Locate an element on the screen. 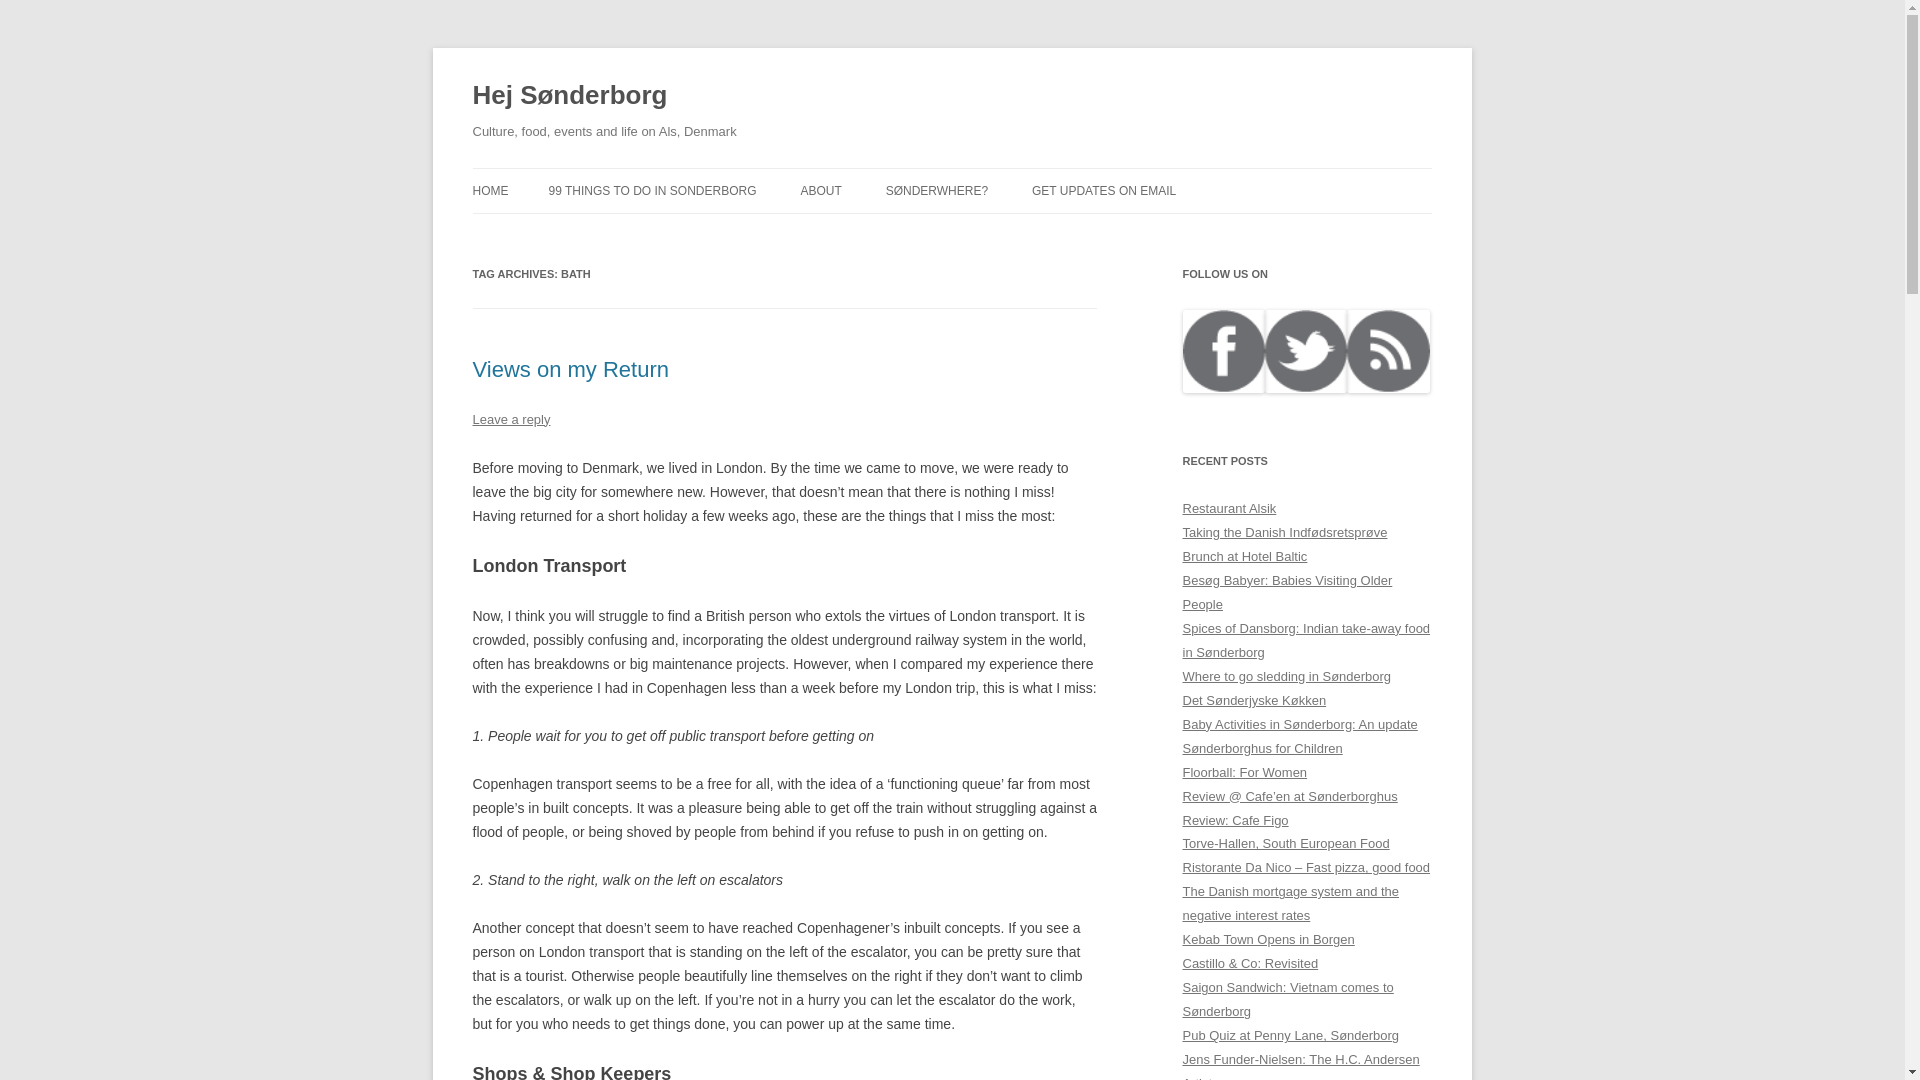 The height and width of the screenshot is (1080, 1920). ABOUT US is located at coordinates (900, 232).